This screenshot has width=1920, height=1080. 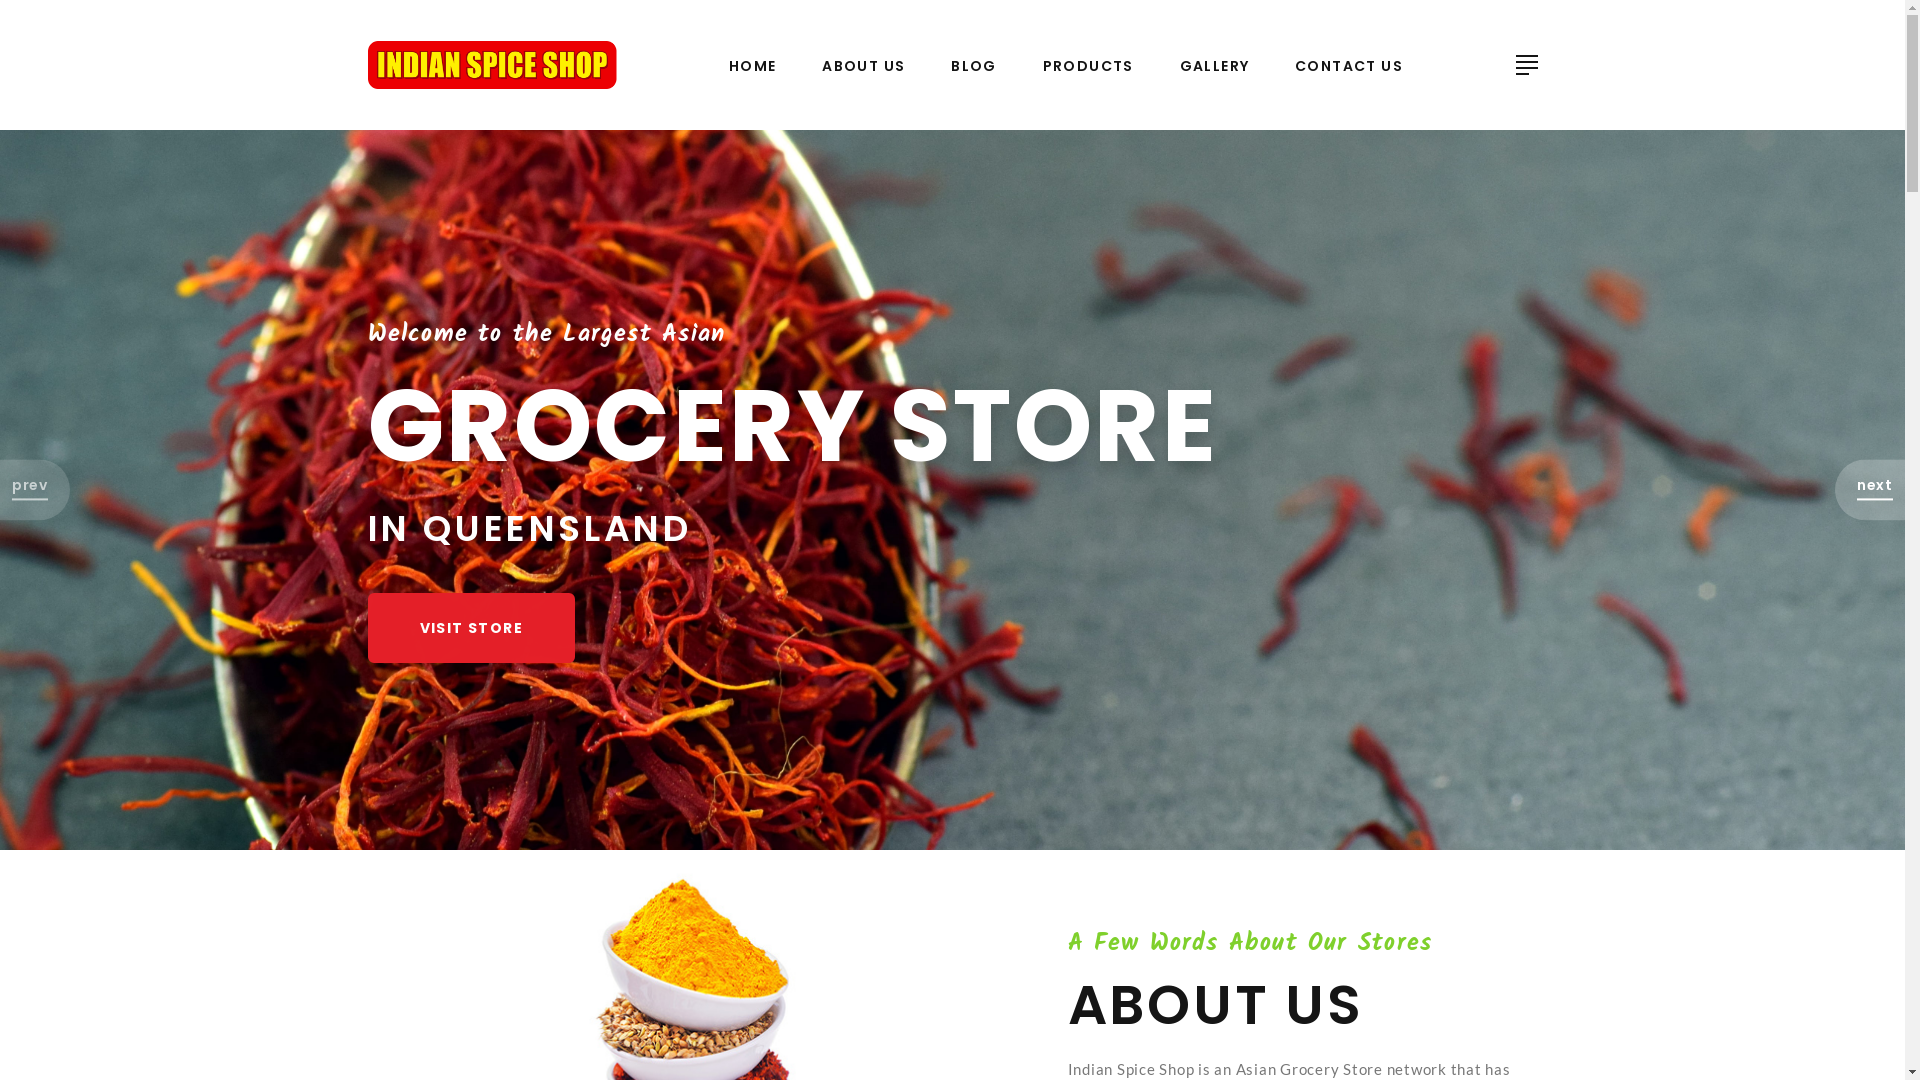 I want to click on HOME, so click(x=753, y=66).